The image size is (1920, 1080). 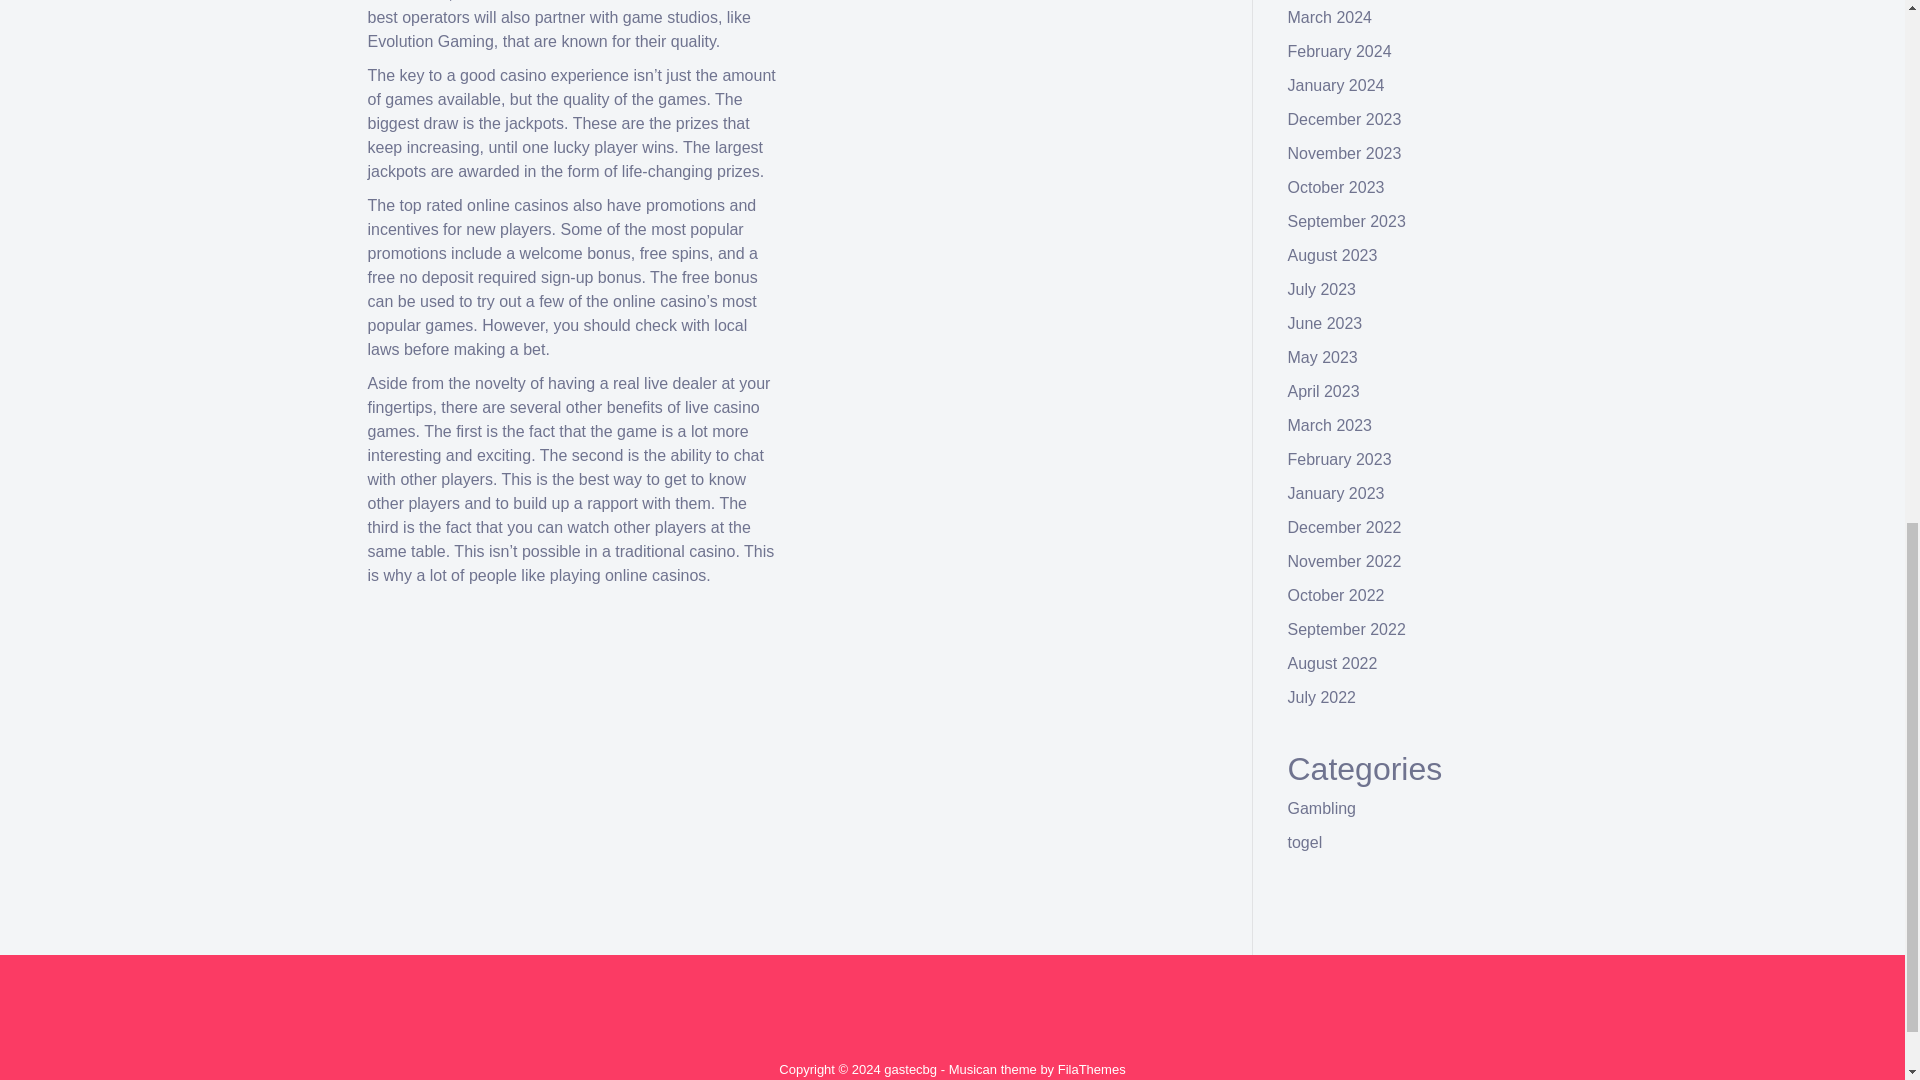 I want to click on November 2022, so click(x=1344, y=561).